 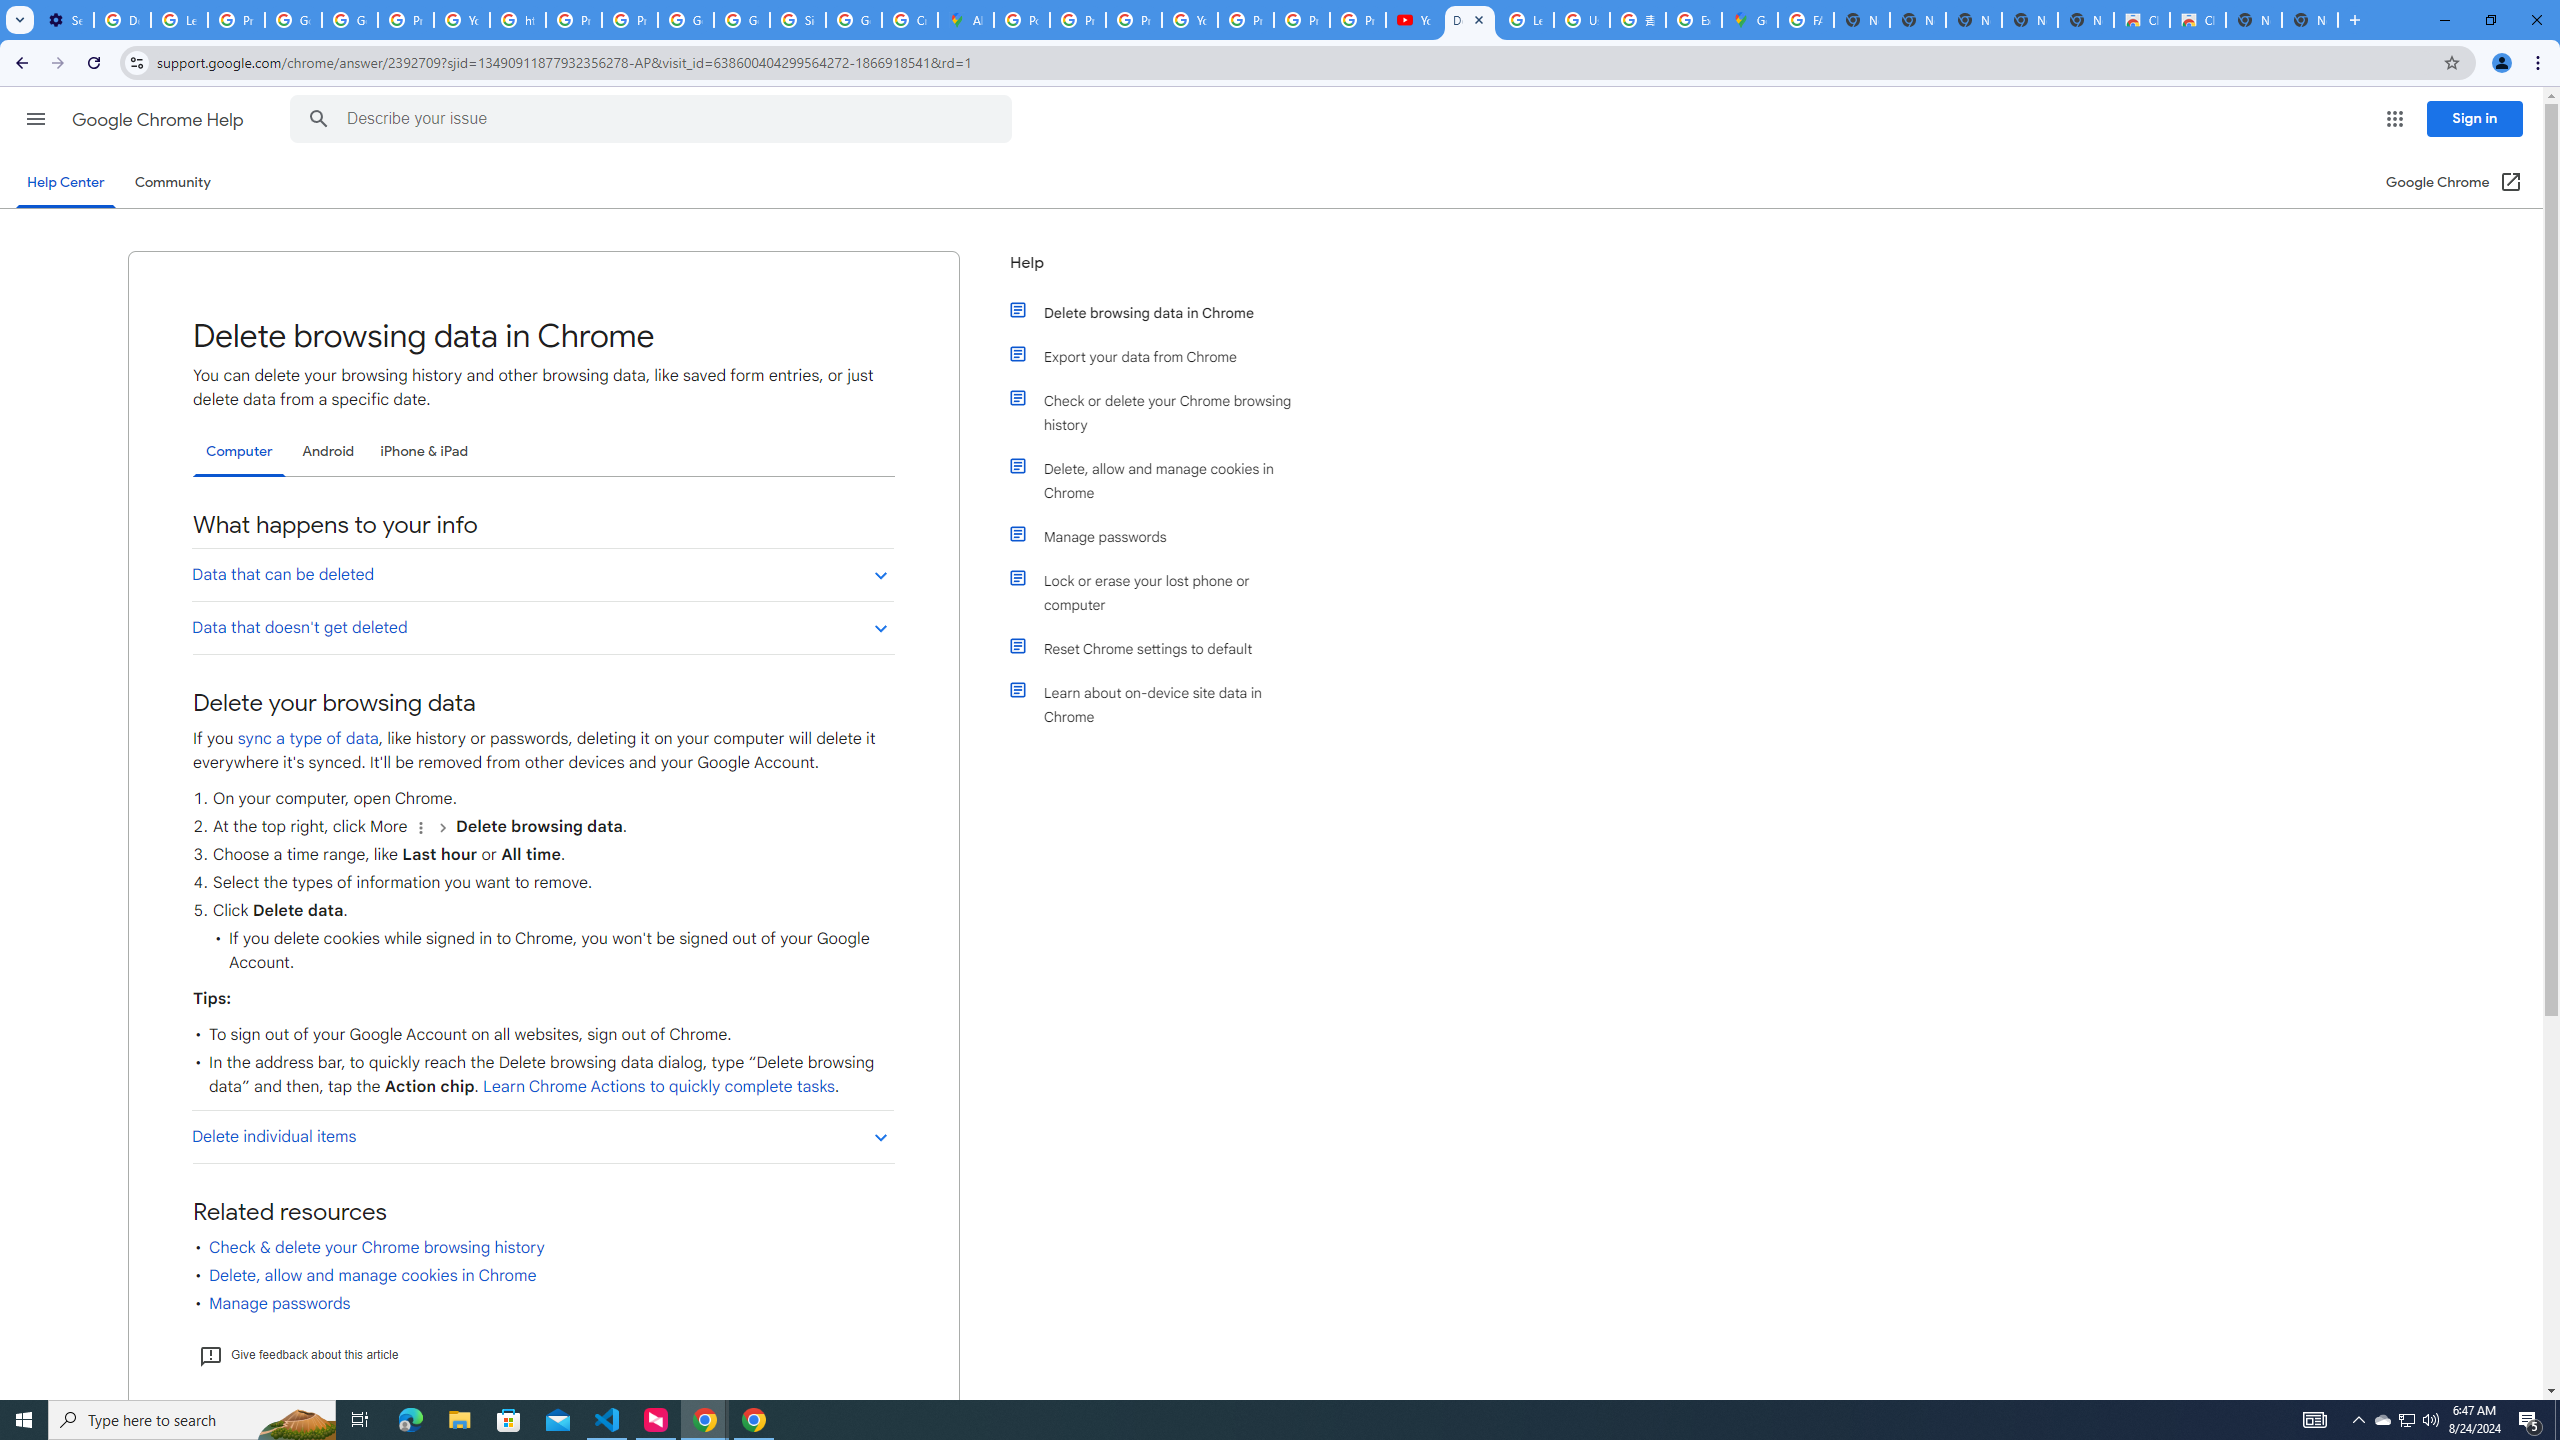 What do you see at coordinates (328, 451) in the screenshot?
I see `Android` at bounding box center [328, 451].